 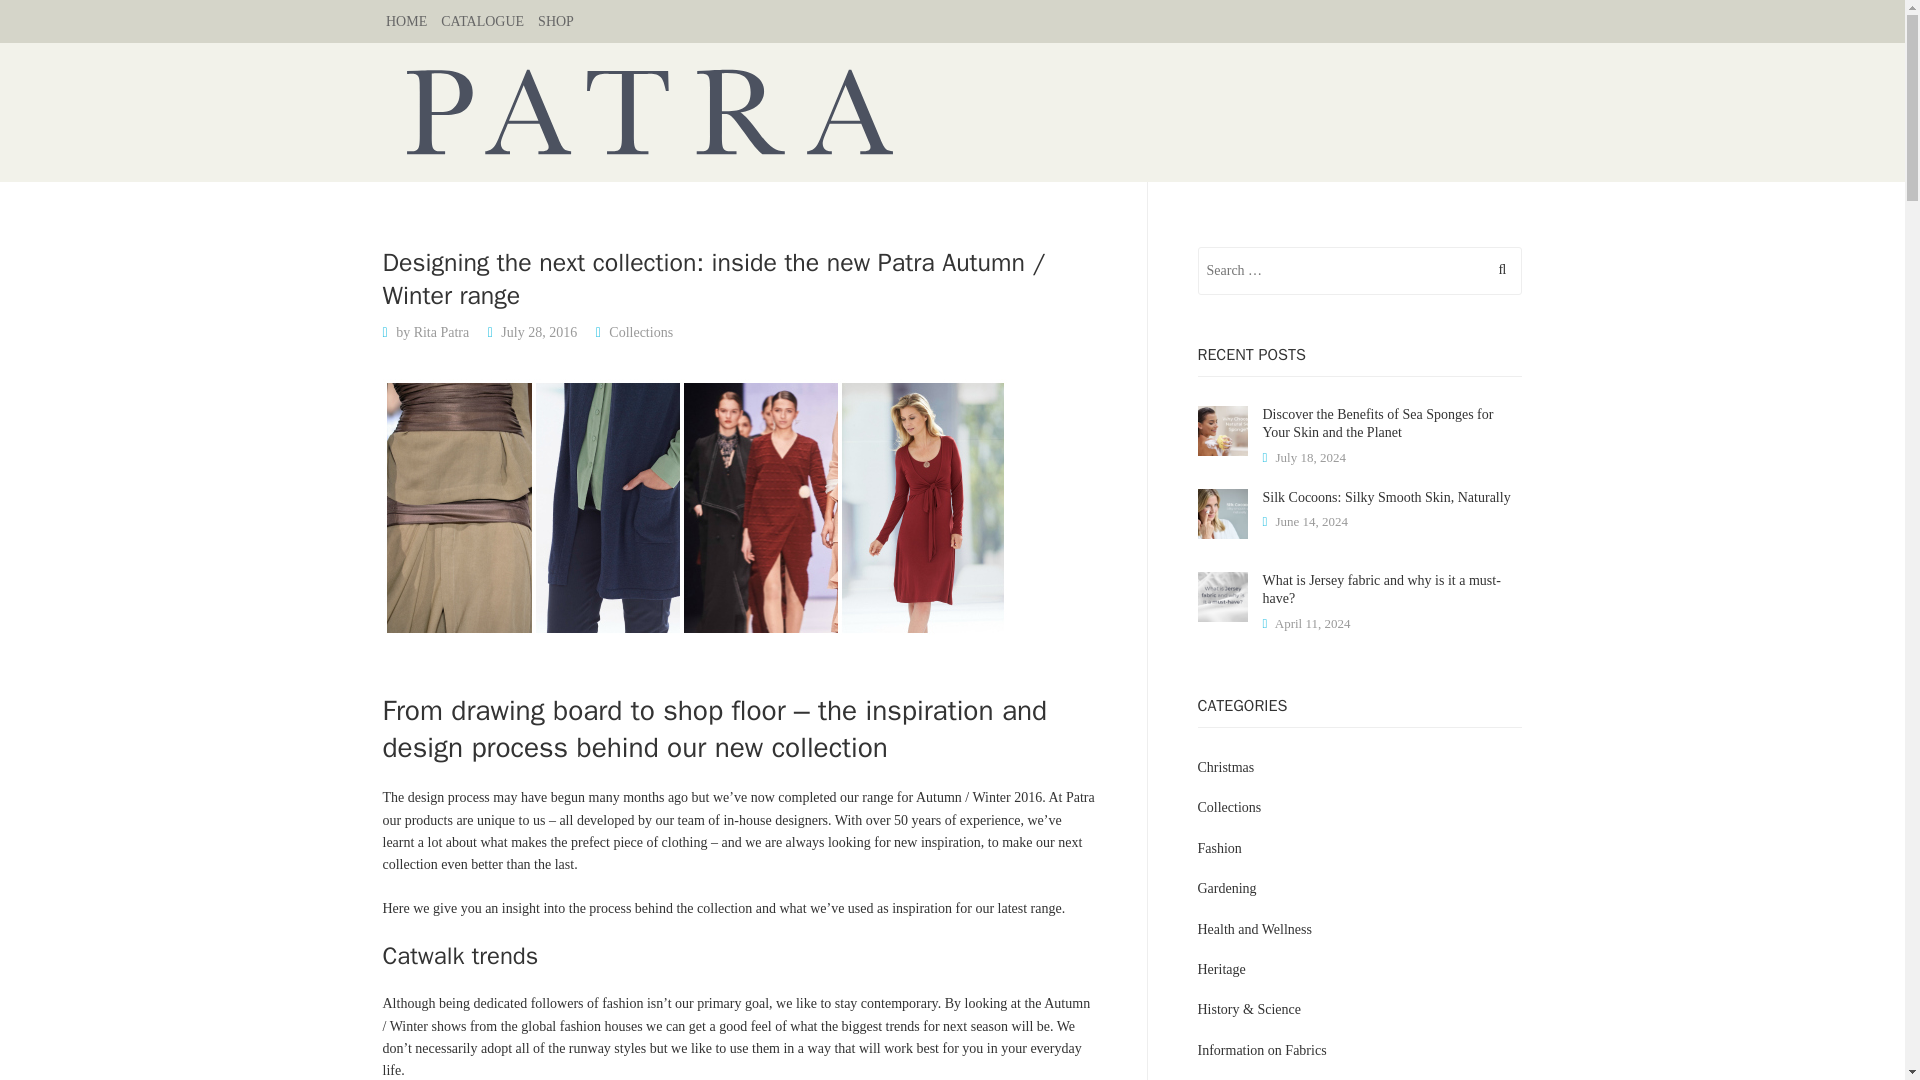 What do you see at coordinates (562, 22) in the screenshot?
I see `SHOP` at bounding box center [562, 22].